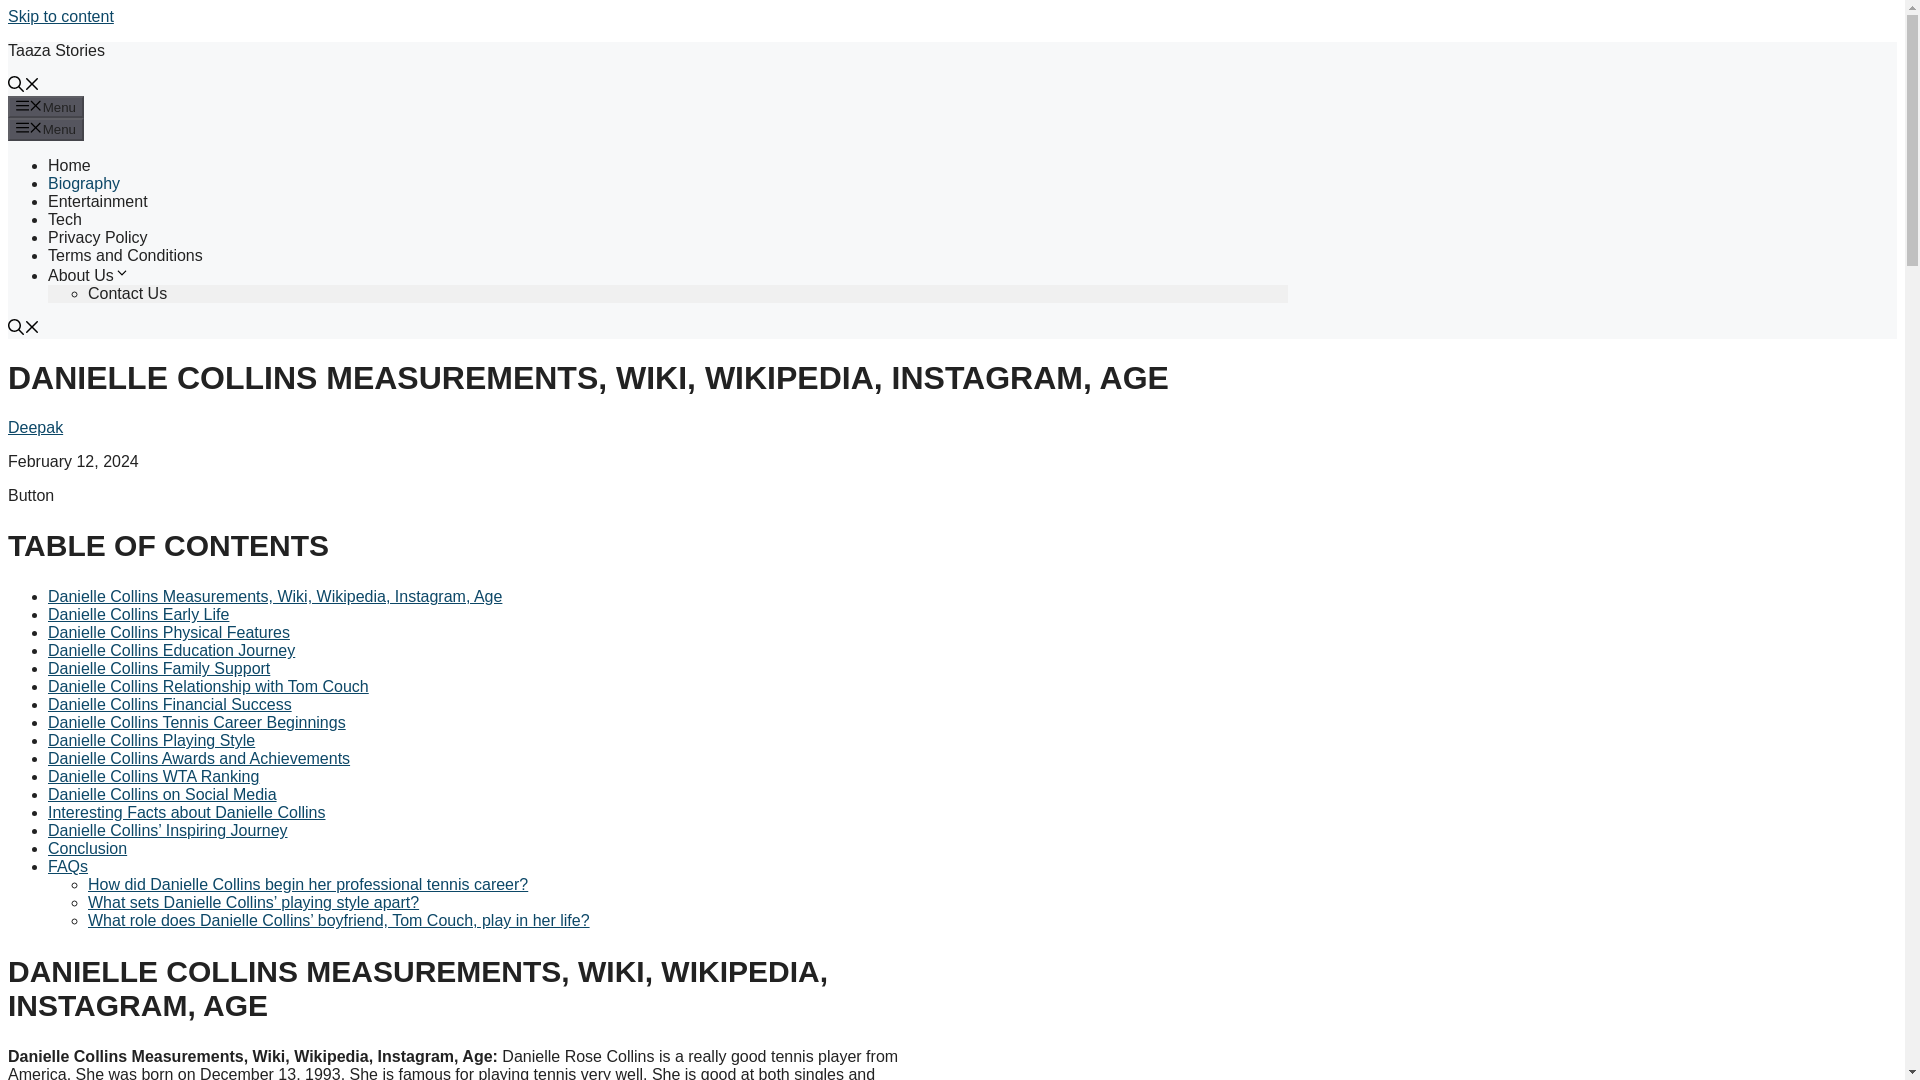  Describe the element at coordinates (126, 255) in the screenshot. I see `Terms and Conditions` at that location.